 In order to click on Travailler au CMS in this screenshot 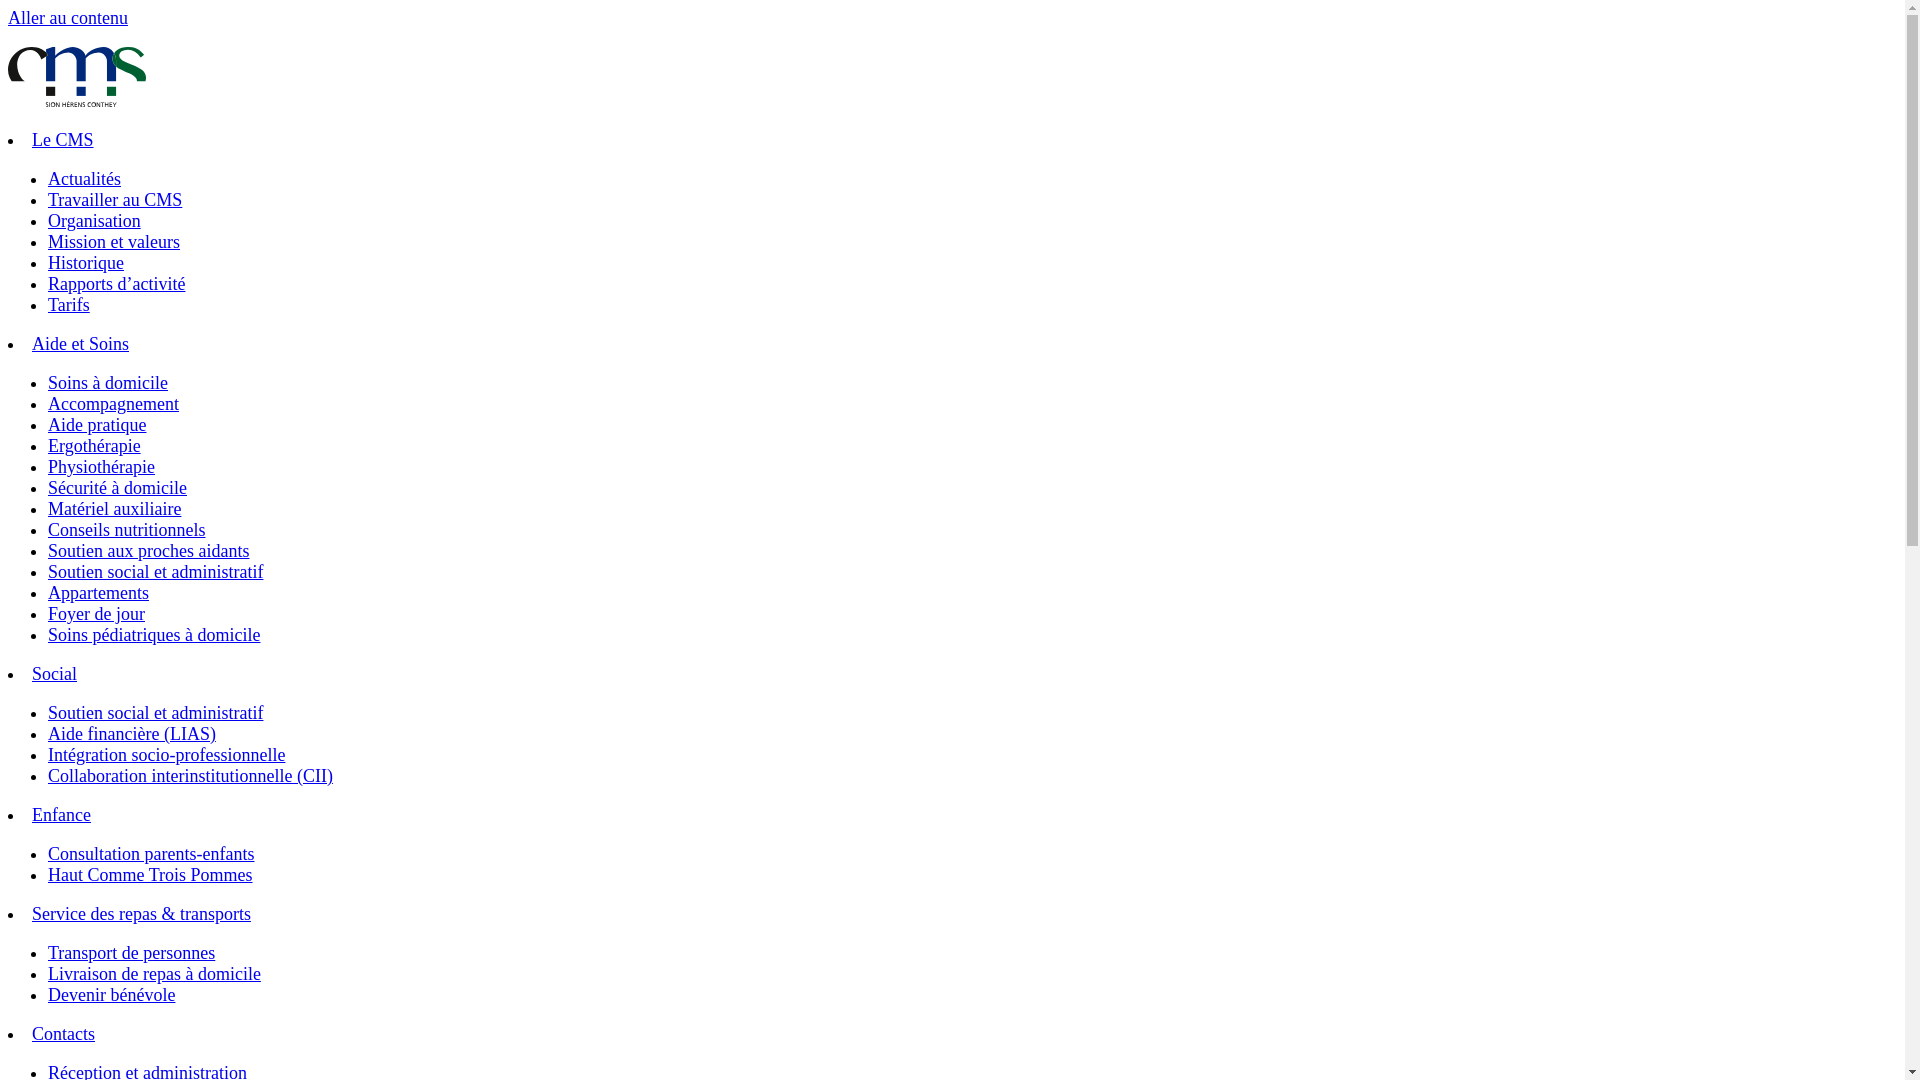, I will do `click(115, 200)`.